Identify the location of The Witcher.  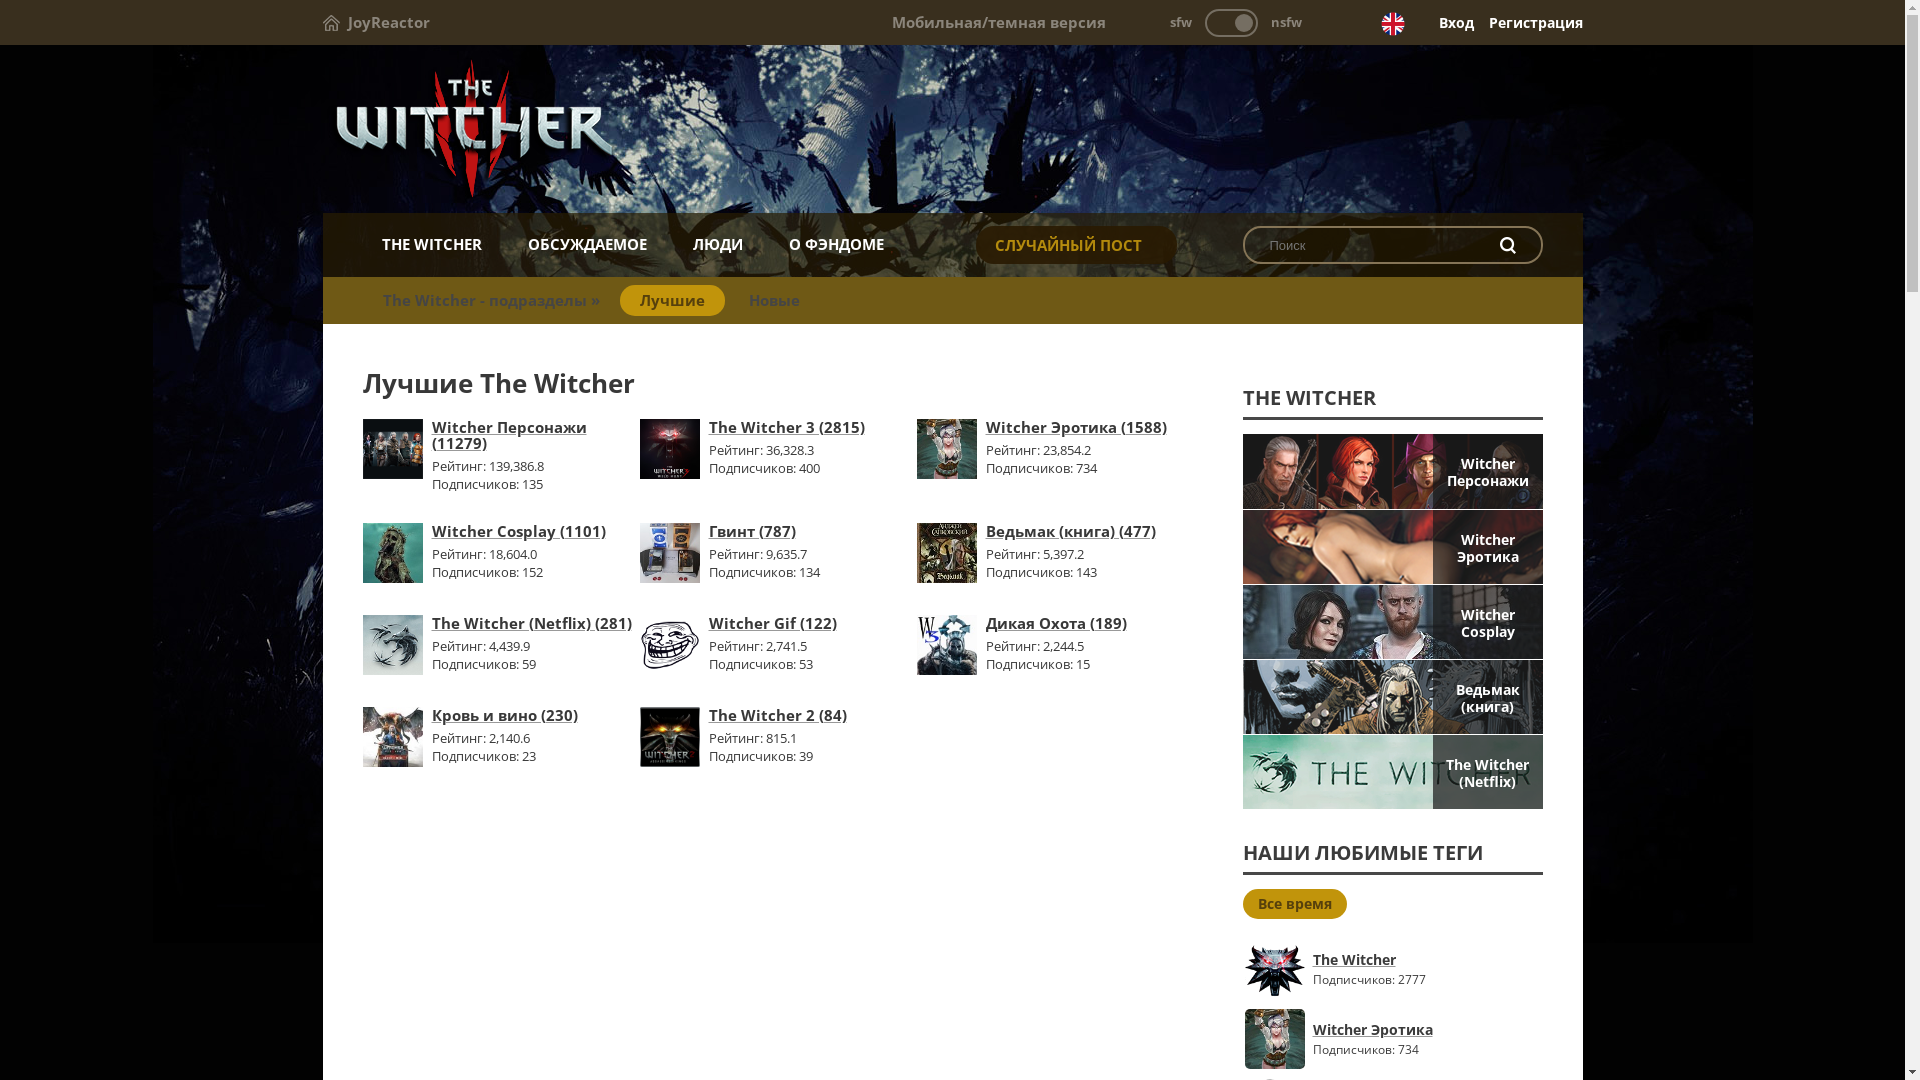
(1376, 960).